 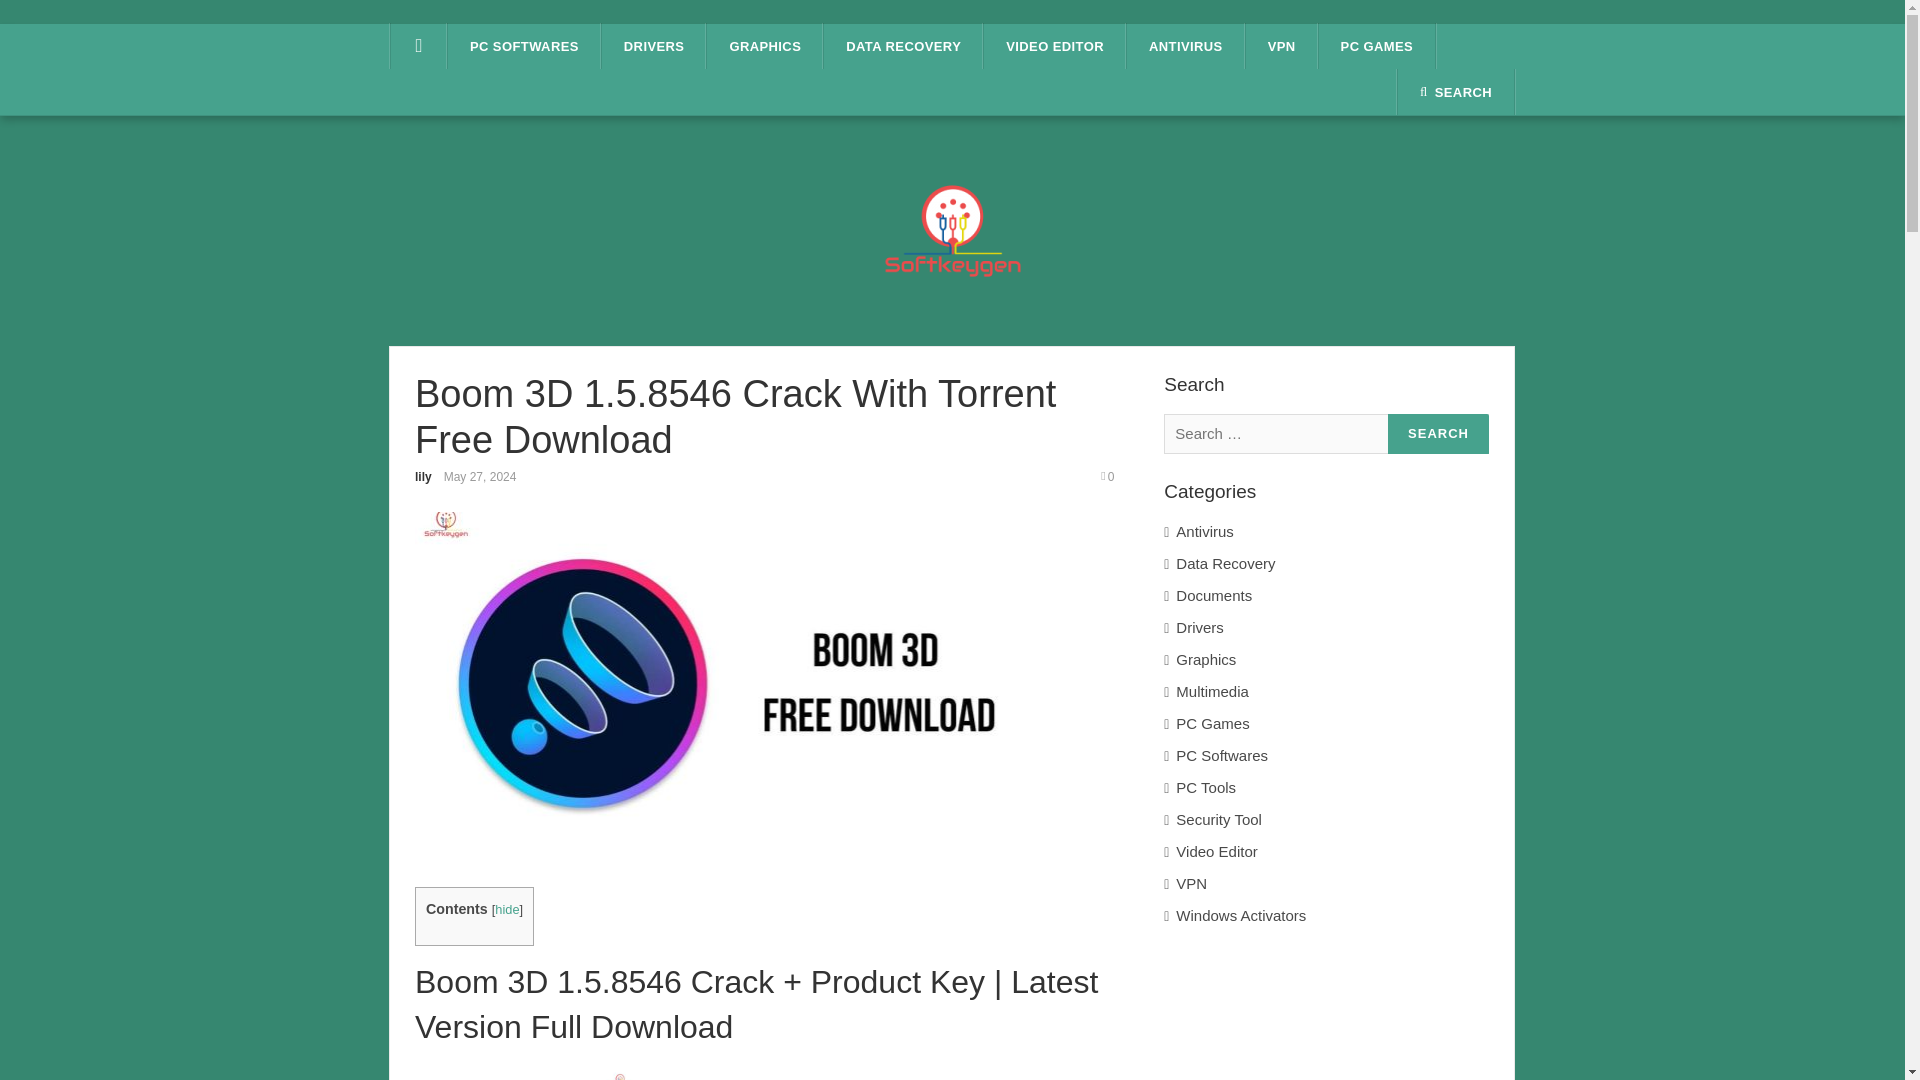 What do you see at coordinates (1332, 596) in the screenshot?
I see `Documents` at bounding box center [1332, 596].